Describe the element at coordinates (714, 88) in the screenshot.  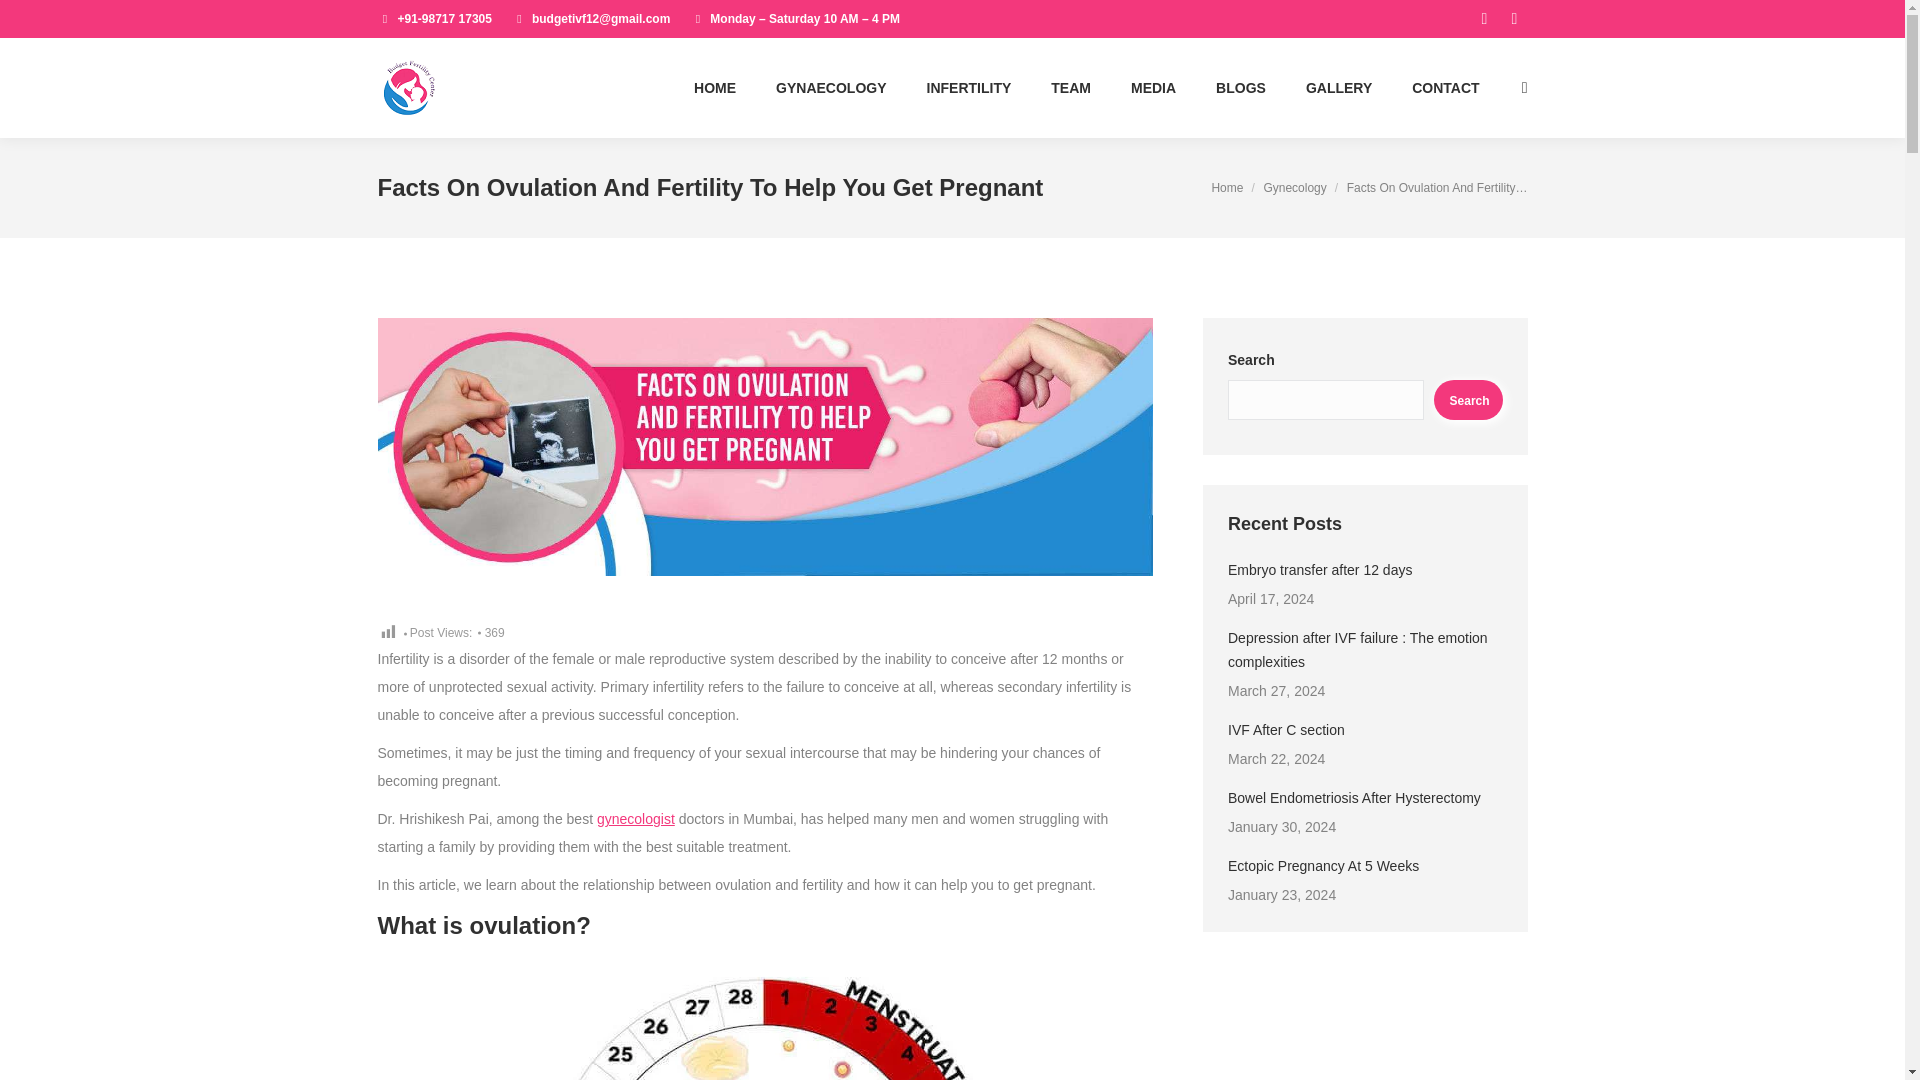
I see `HOME` at that location.